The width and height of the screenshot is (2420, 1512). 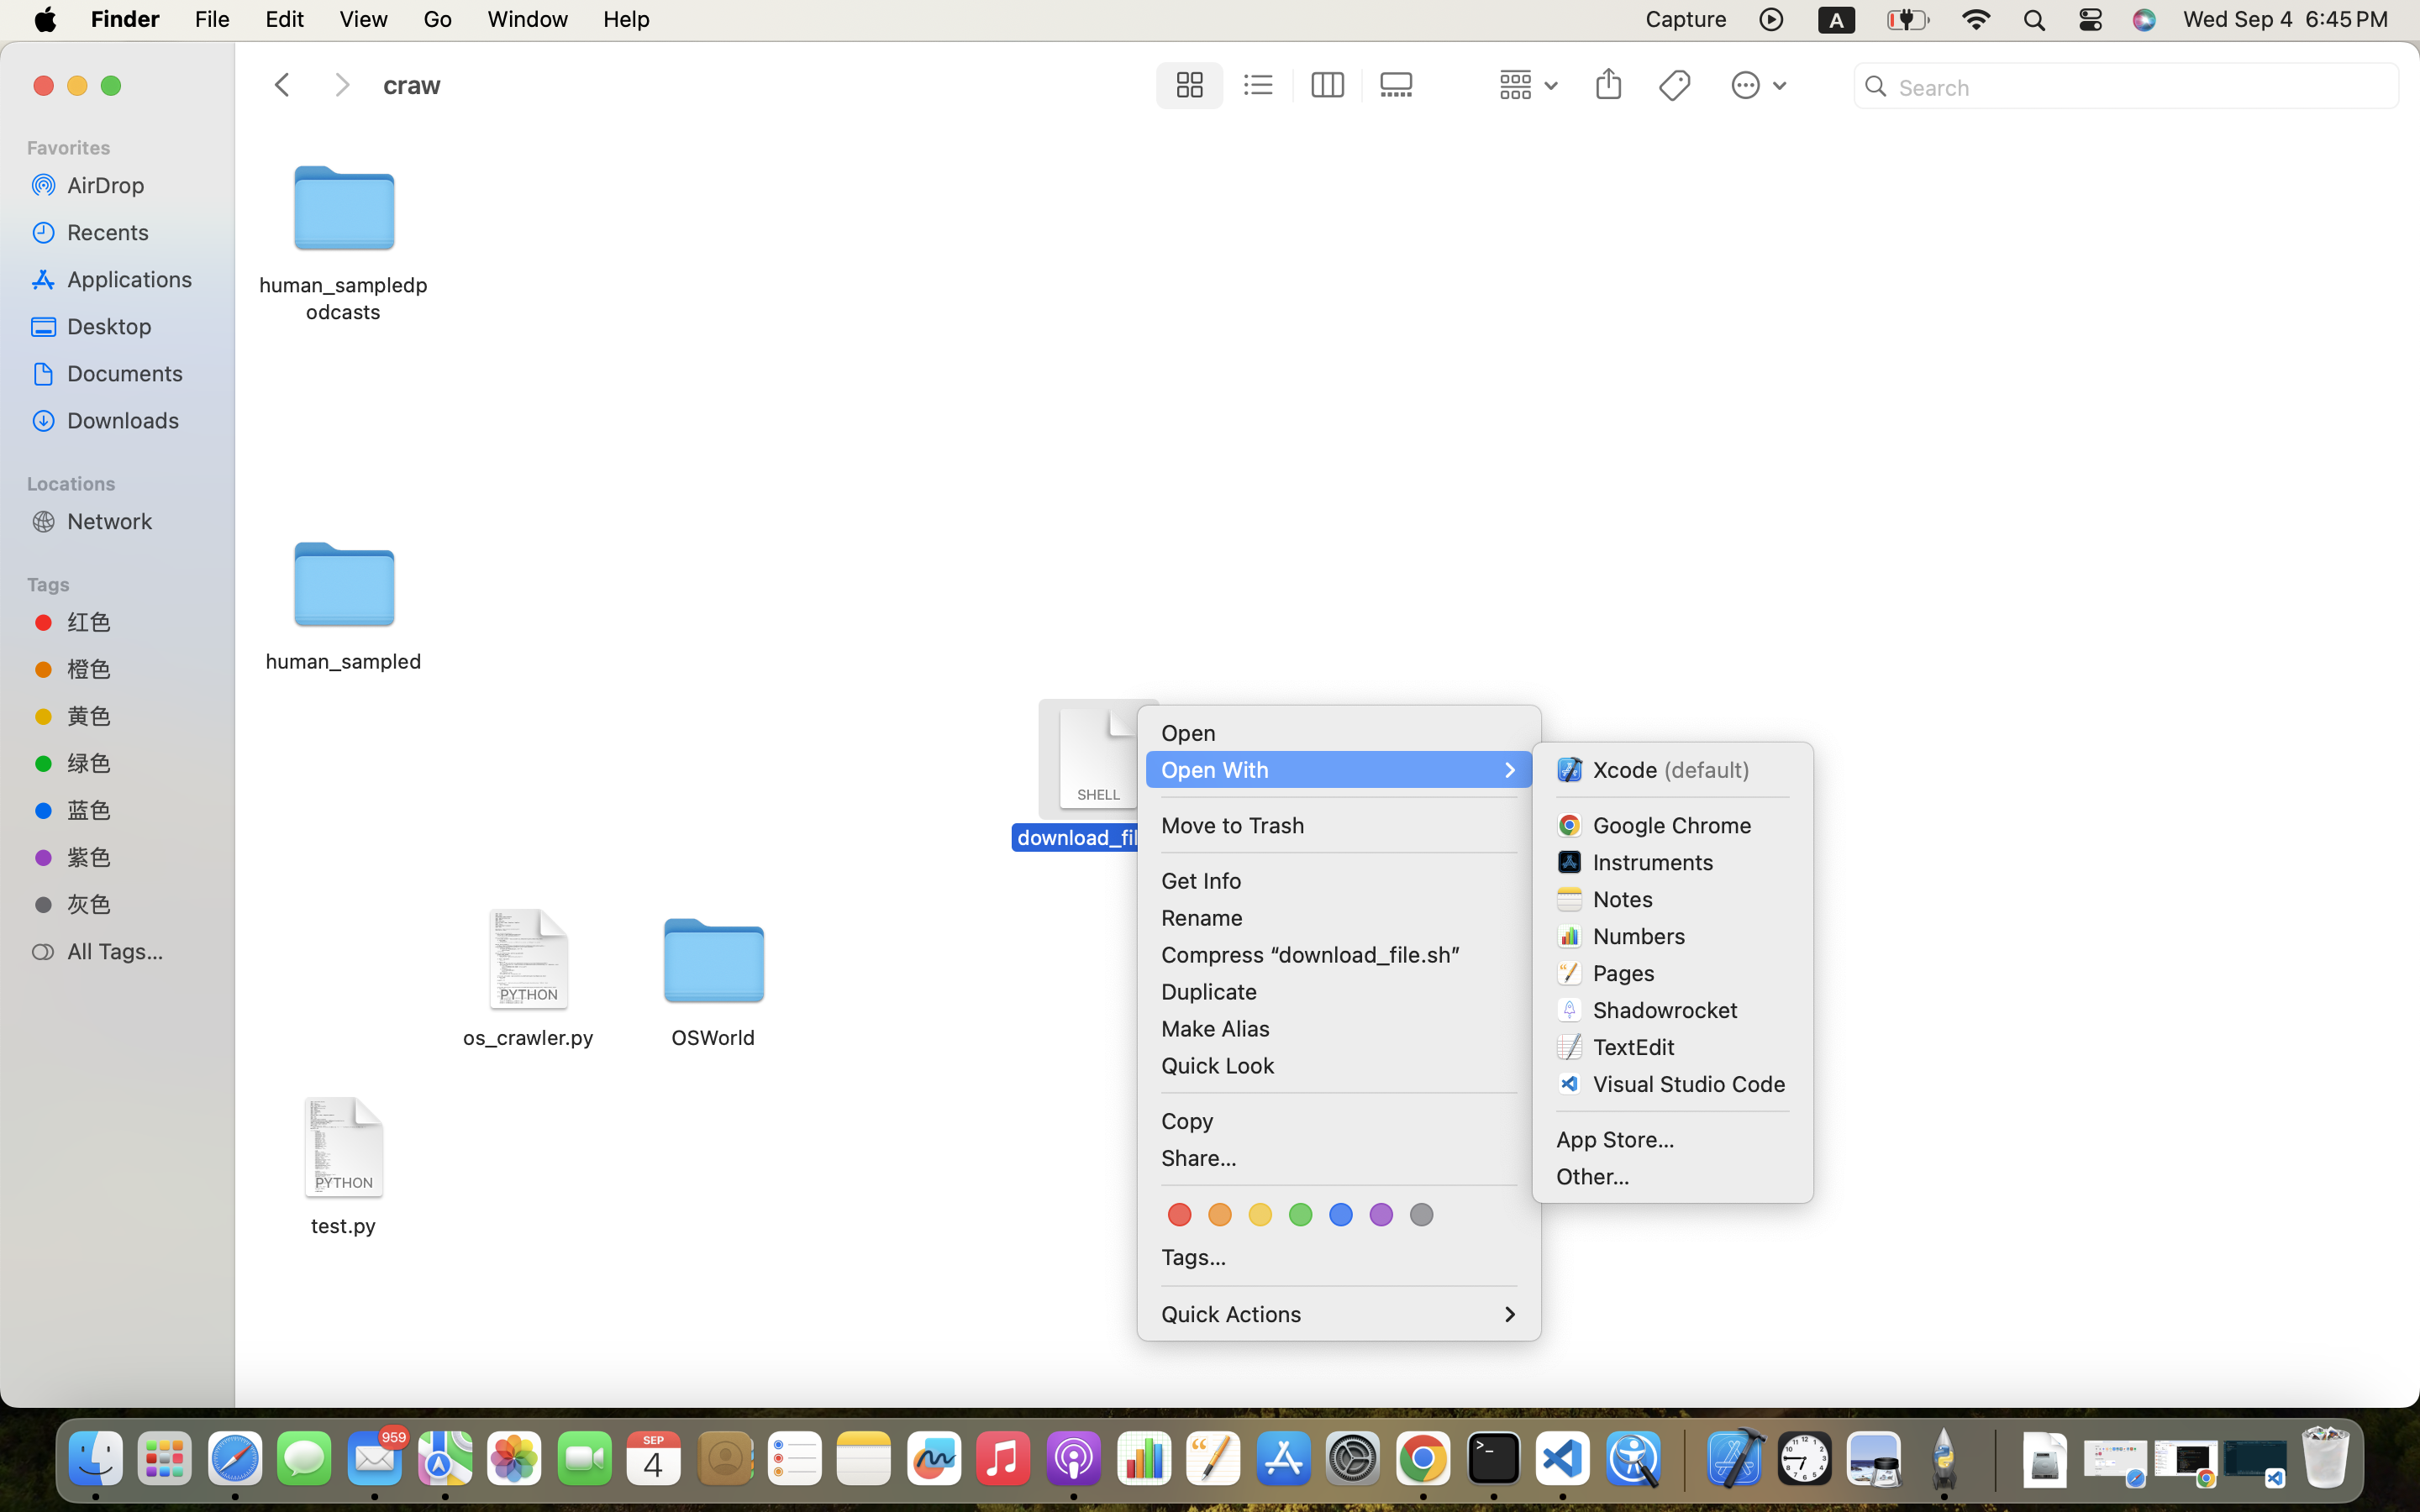 What do you see at coordinates (135, 951) in the screenshot?
I see `All Tags…` at bounding box center [135, 951].